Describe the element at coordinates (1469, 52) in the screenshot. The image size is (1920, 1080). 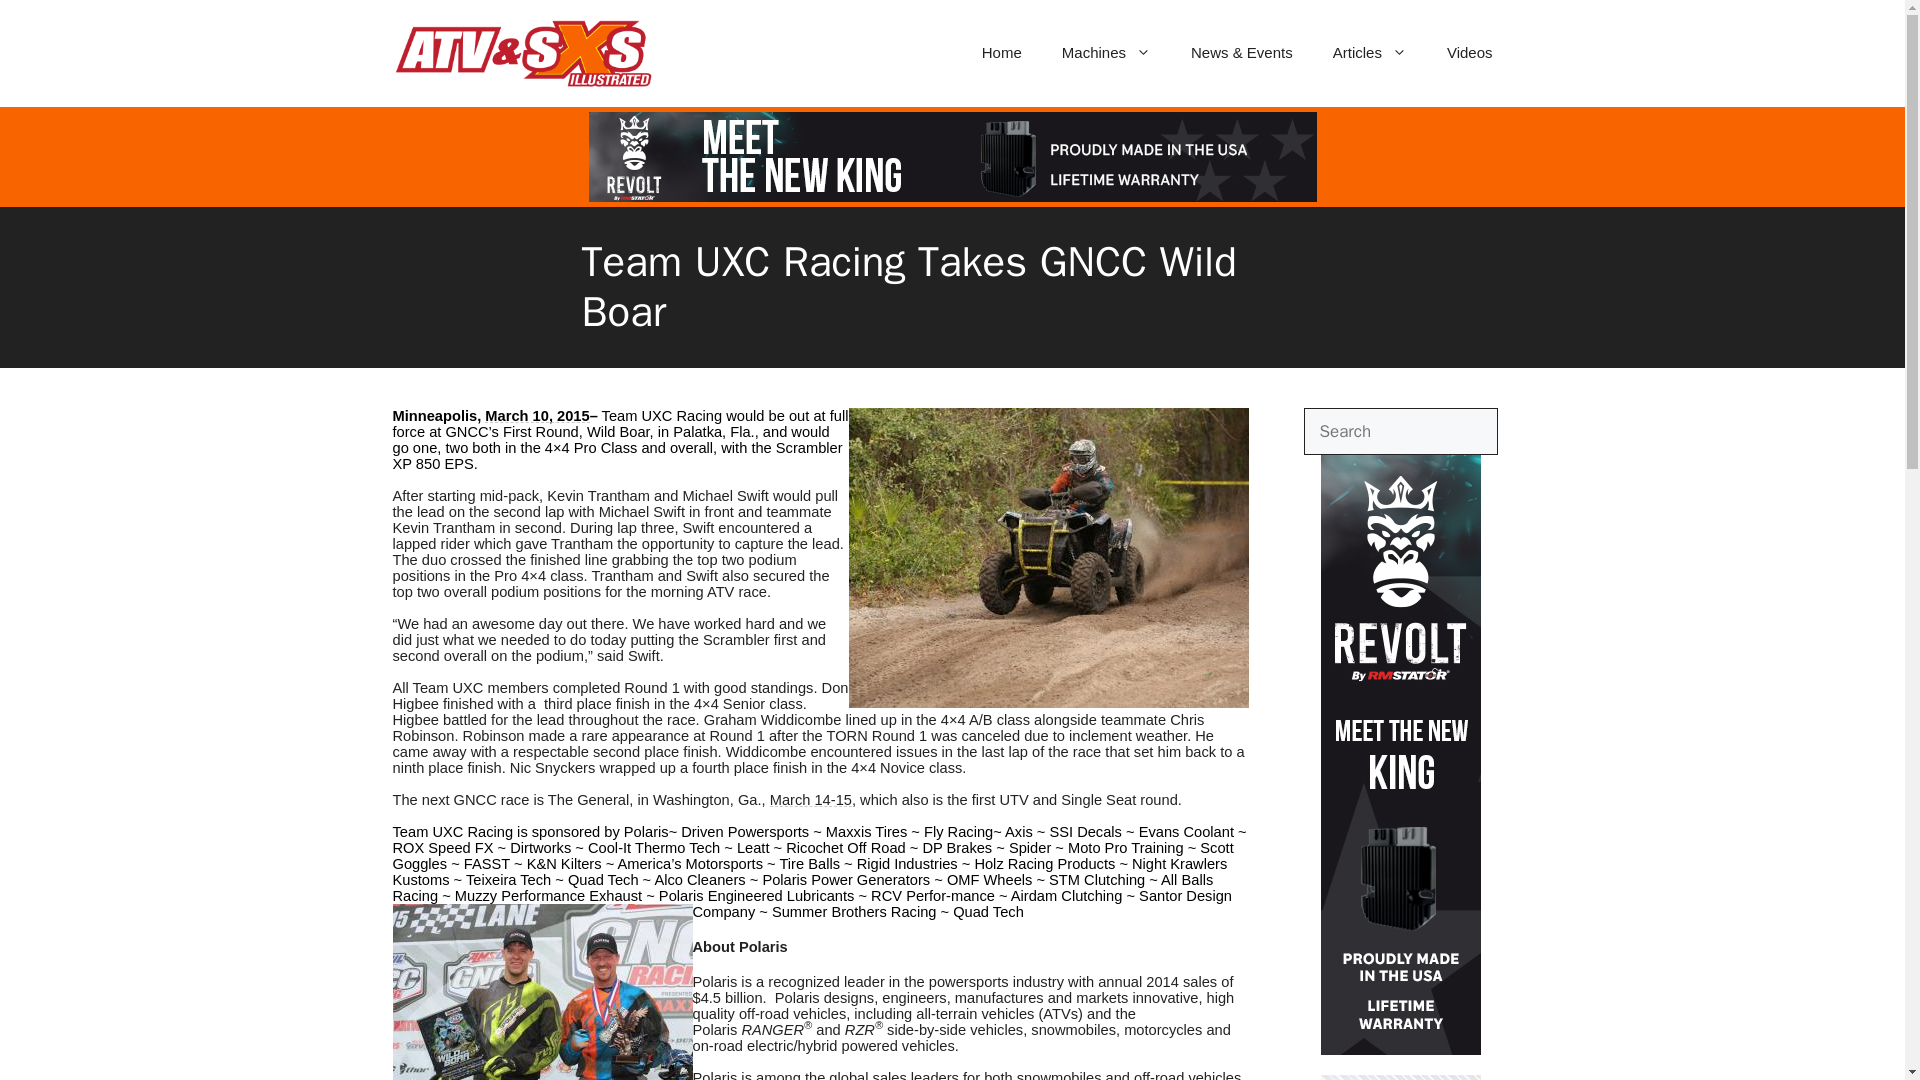
I see `Videos` at that location.